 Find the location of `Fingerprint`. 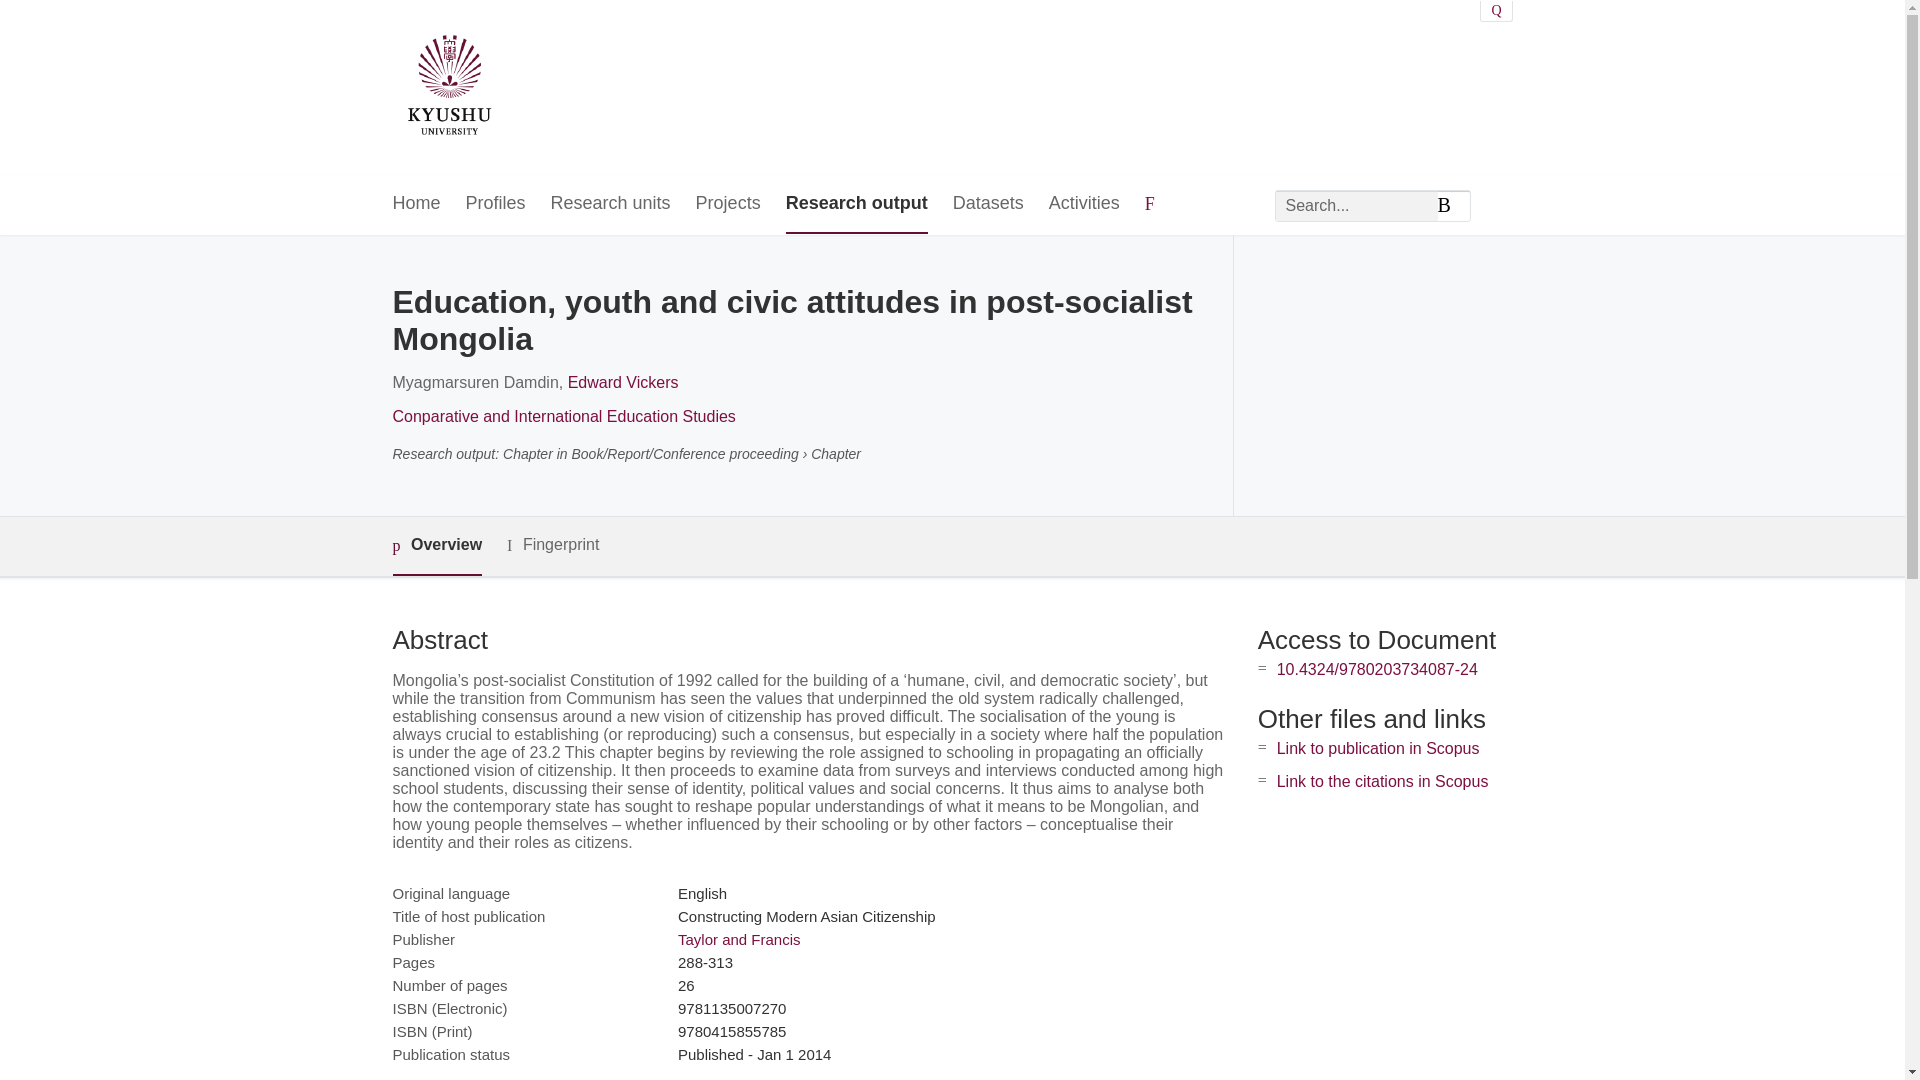

Fingerprint is located at coordinates (552, 545).